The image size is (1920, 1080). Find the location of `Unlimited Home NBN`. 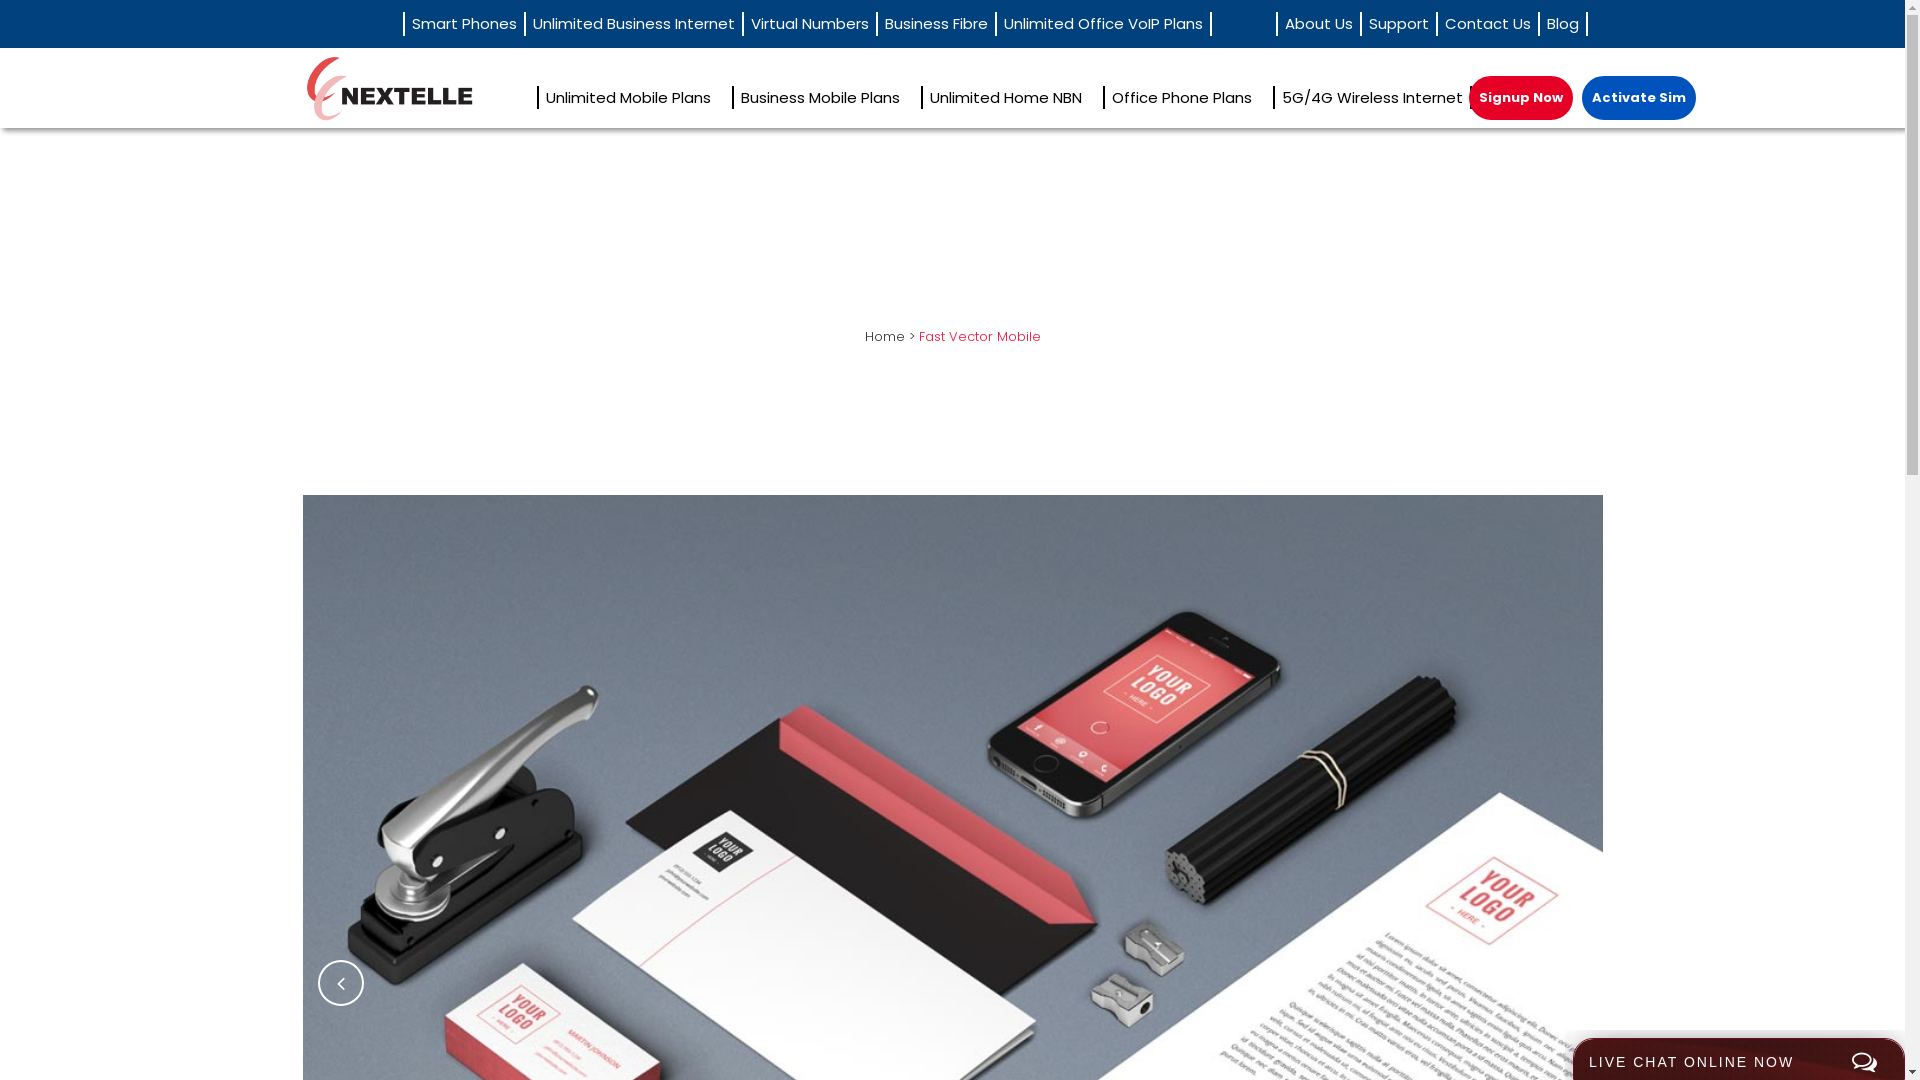

Unlimited Home NBN is located at coordinates (1011, 98).